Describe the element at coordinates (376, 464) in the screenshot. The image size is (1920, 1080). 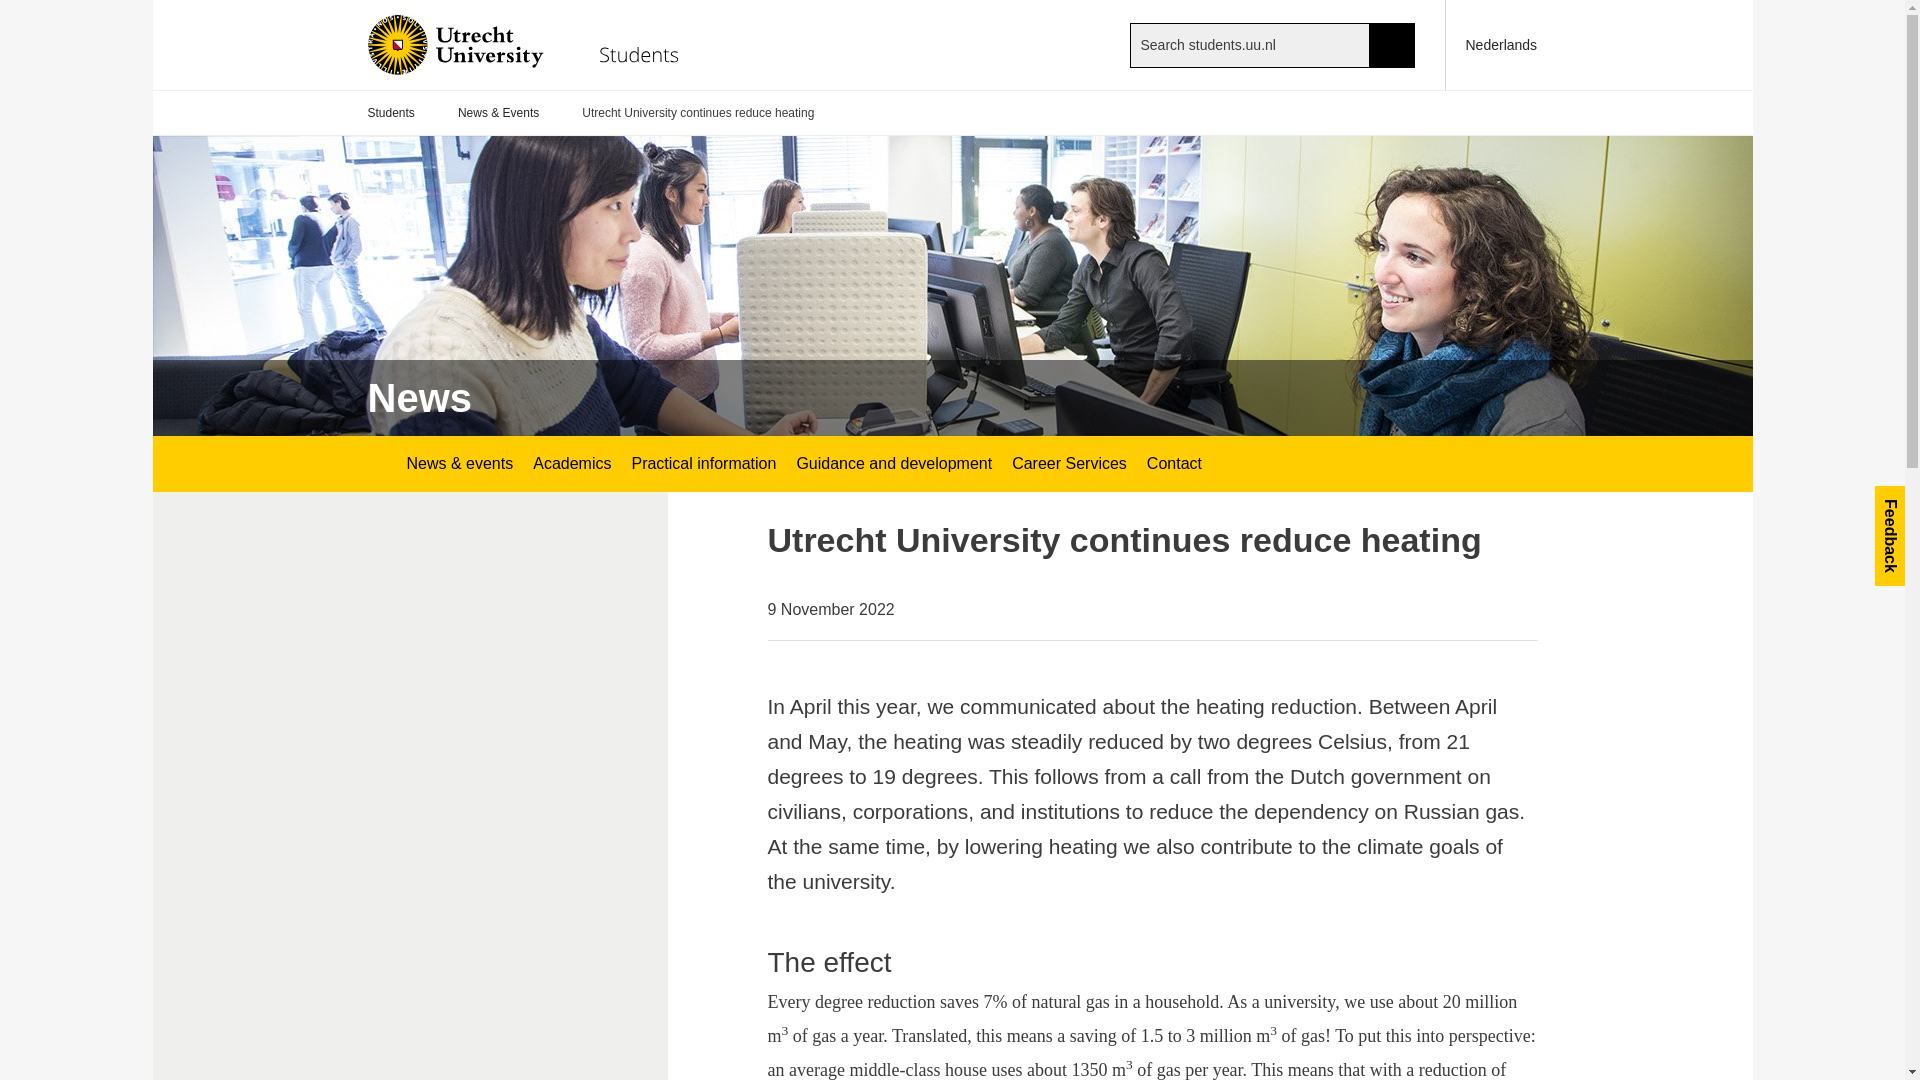
I see `Students UU` at that location.